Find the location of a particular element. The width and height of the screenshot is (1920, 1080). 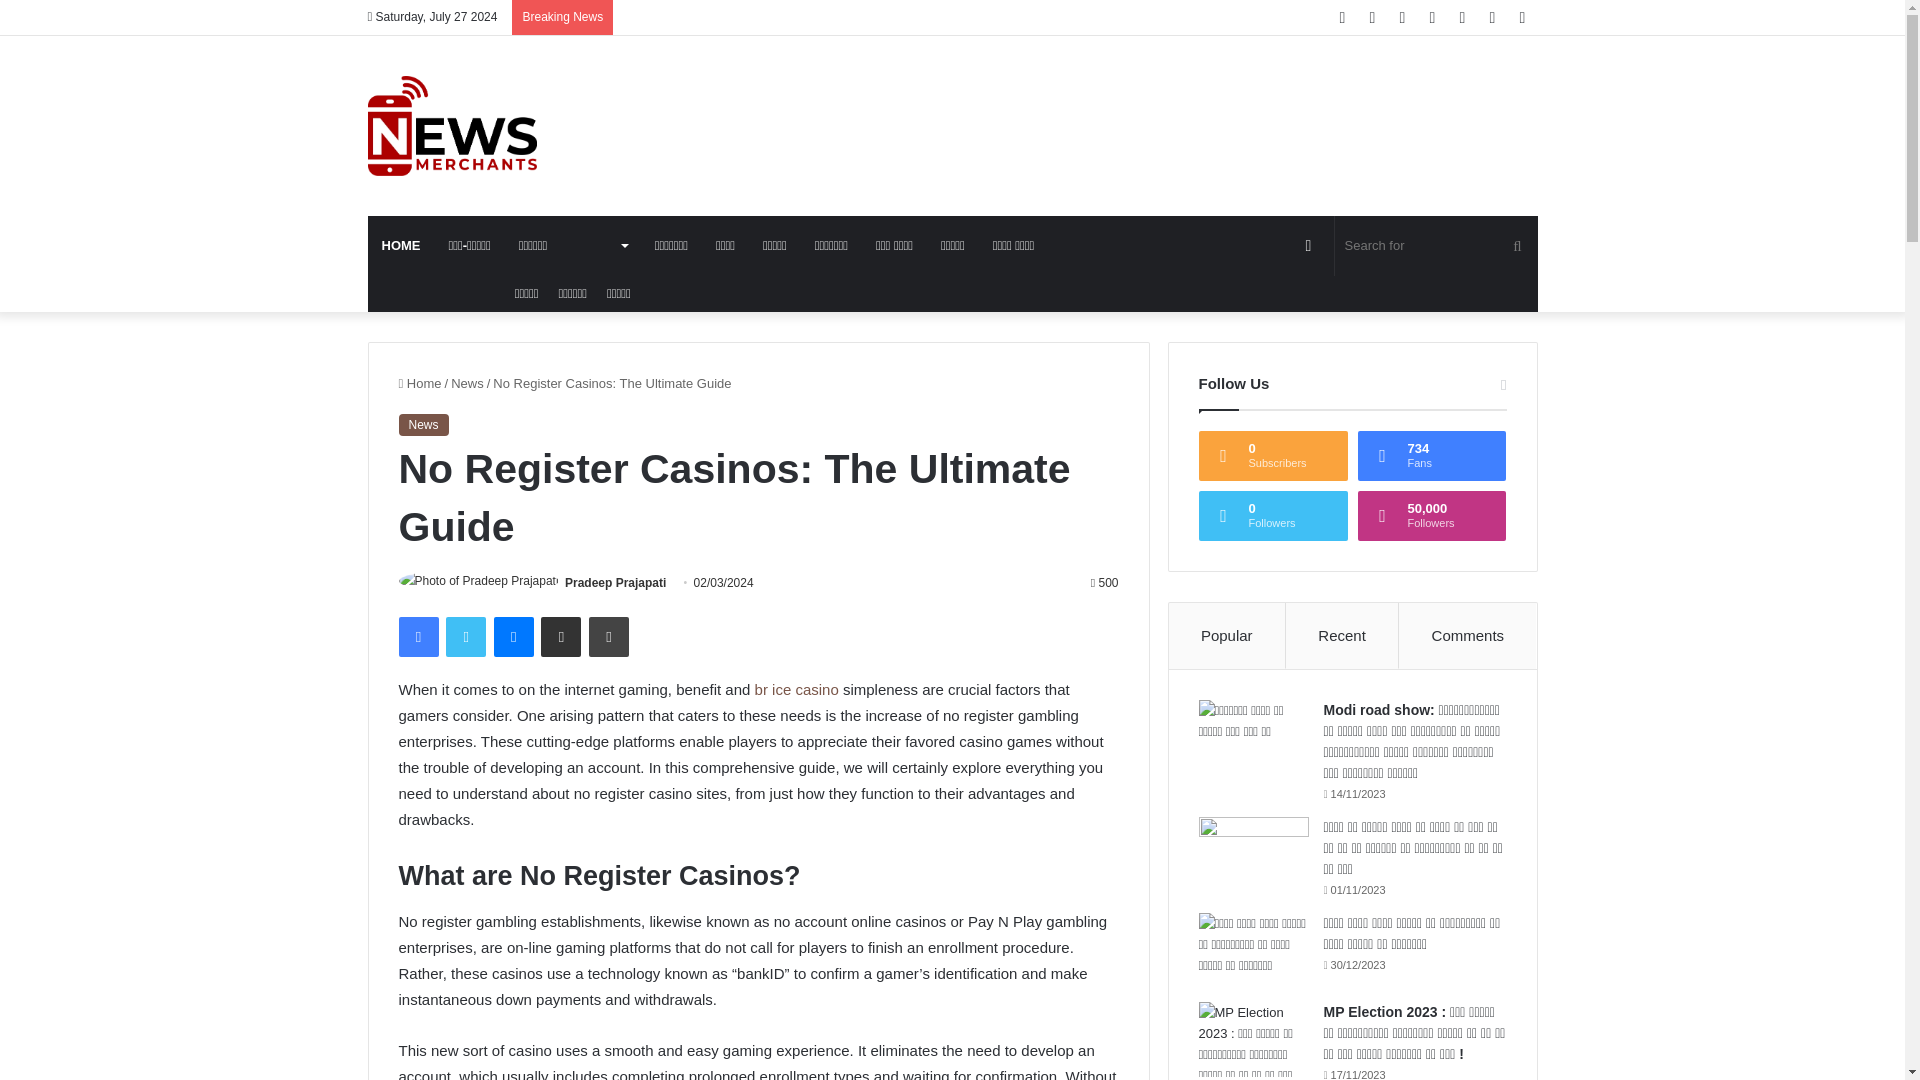

Twitter is located at coordinates (465, 636).